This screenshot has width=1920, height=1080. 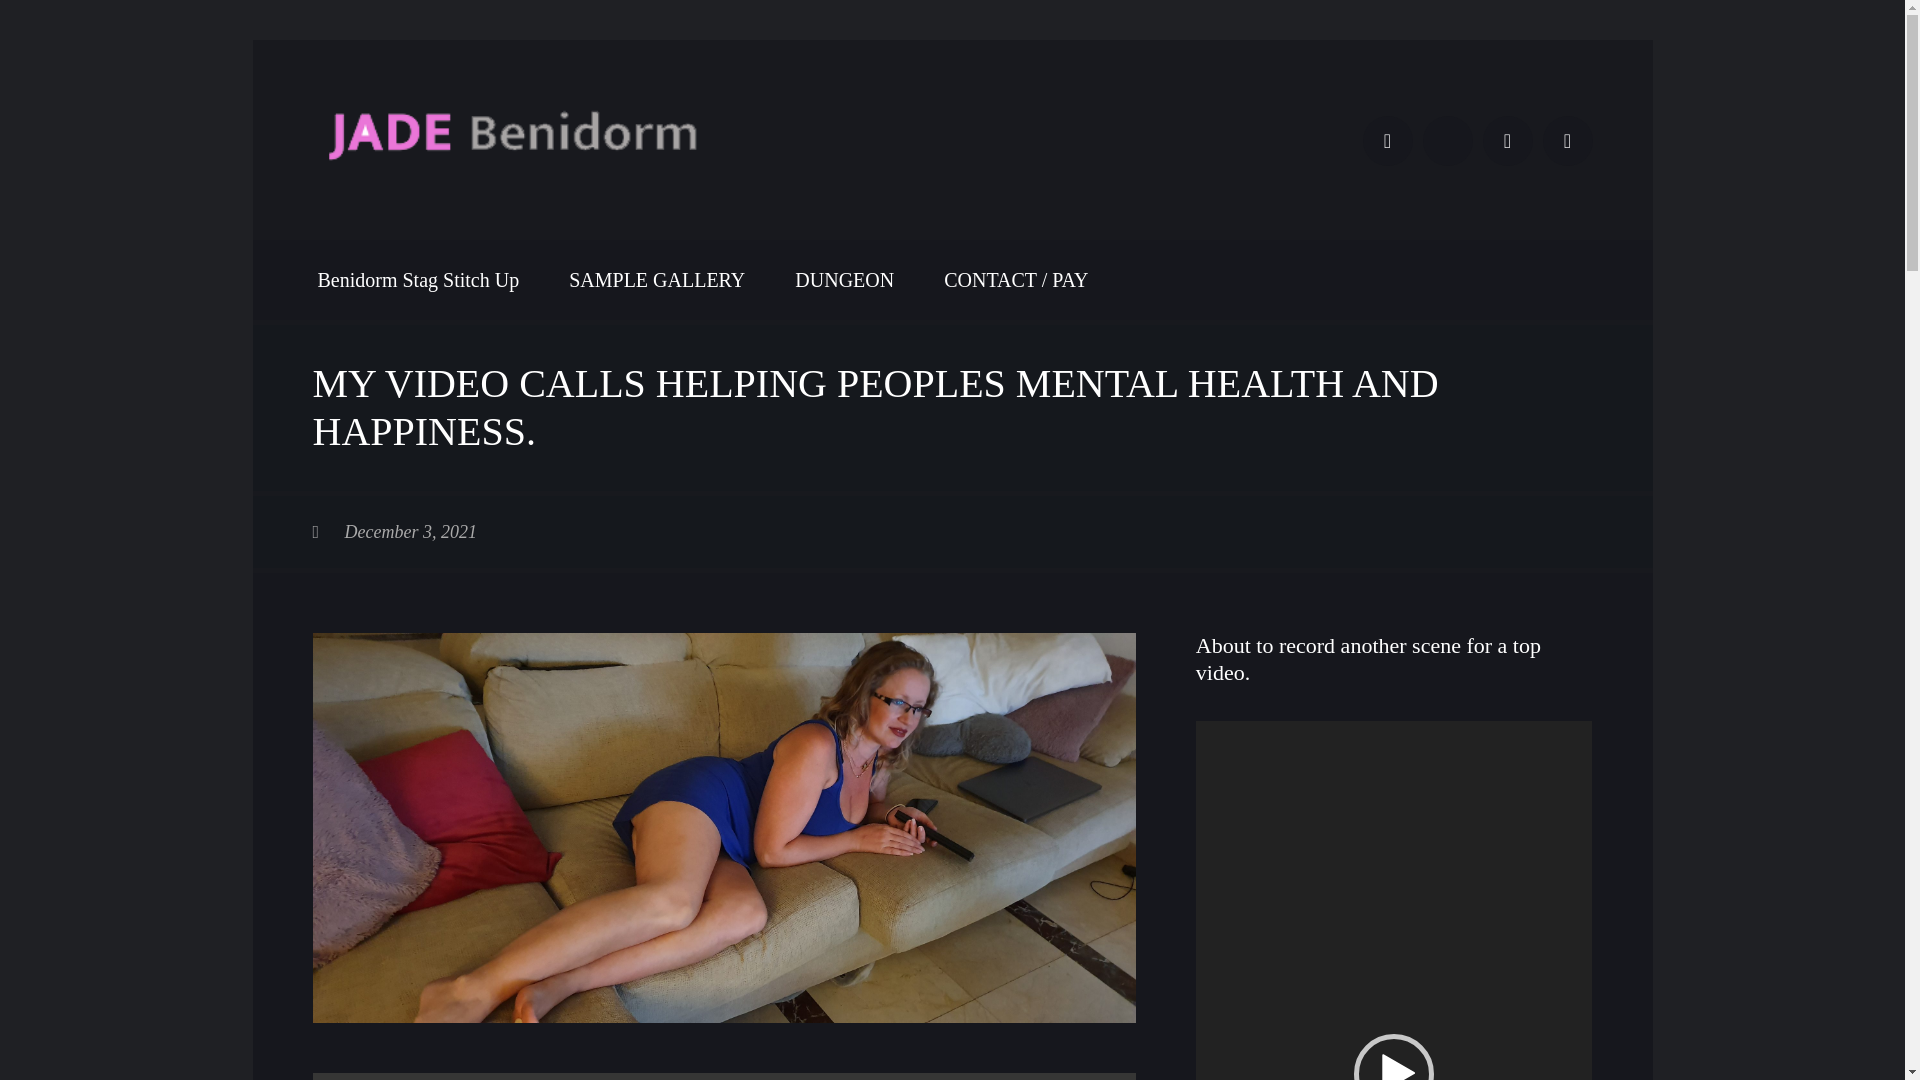 I want to click on DUNGEON, so click(x=844, y=279).